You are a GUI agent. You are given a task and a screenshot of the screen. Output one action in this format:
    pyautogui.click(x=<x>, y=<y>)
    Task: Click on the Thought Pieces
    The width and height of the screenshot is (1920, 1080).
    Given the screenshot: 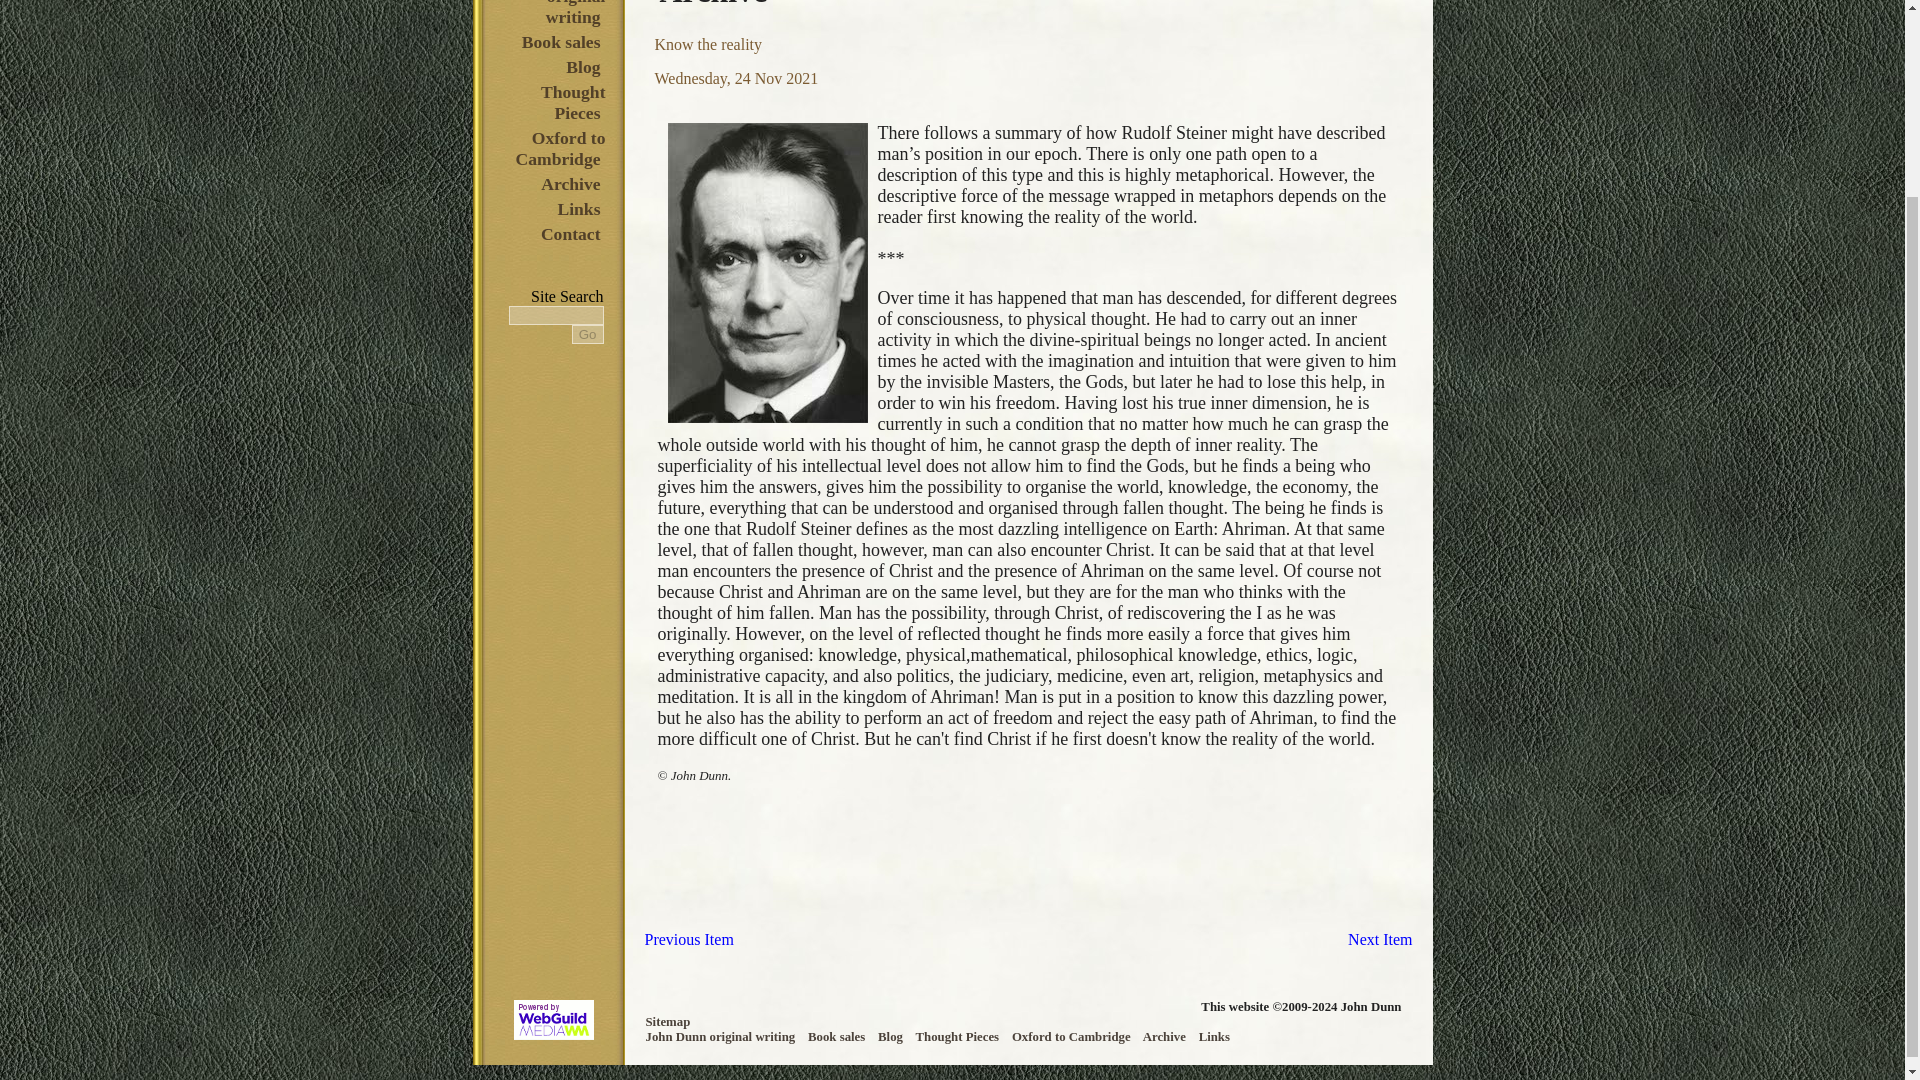 What is the action you would take?
    pyautogui.click(x=958, y=1037)
    